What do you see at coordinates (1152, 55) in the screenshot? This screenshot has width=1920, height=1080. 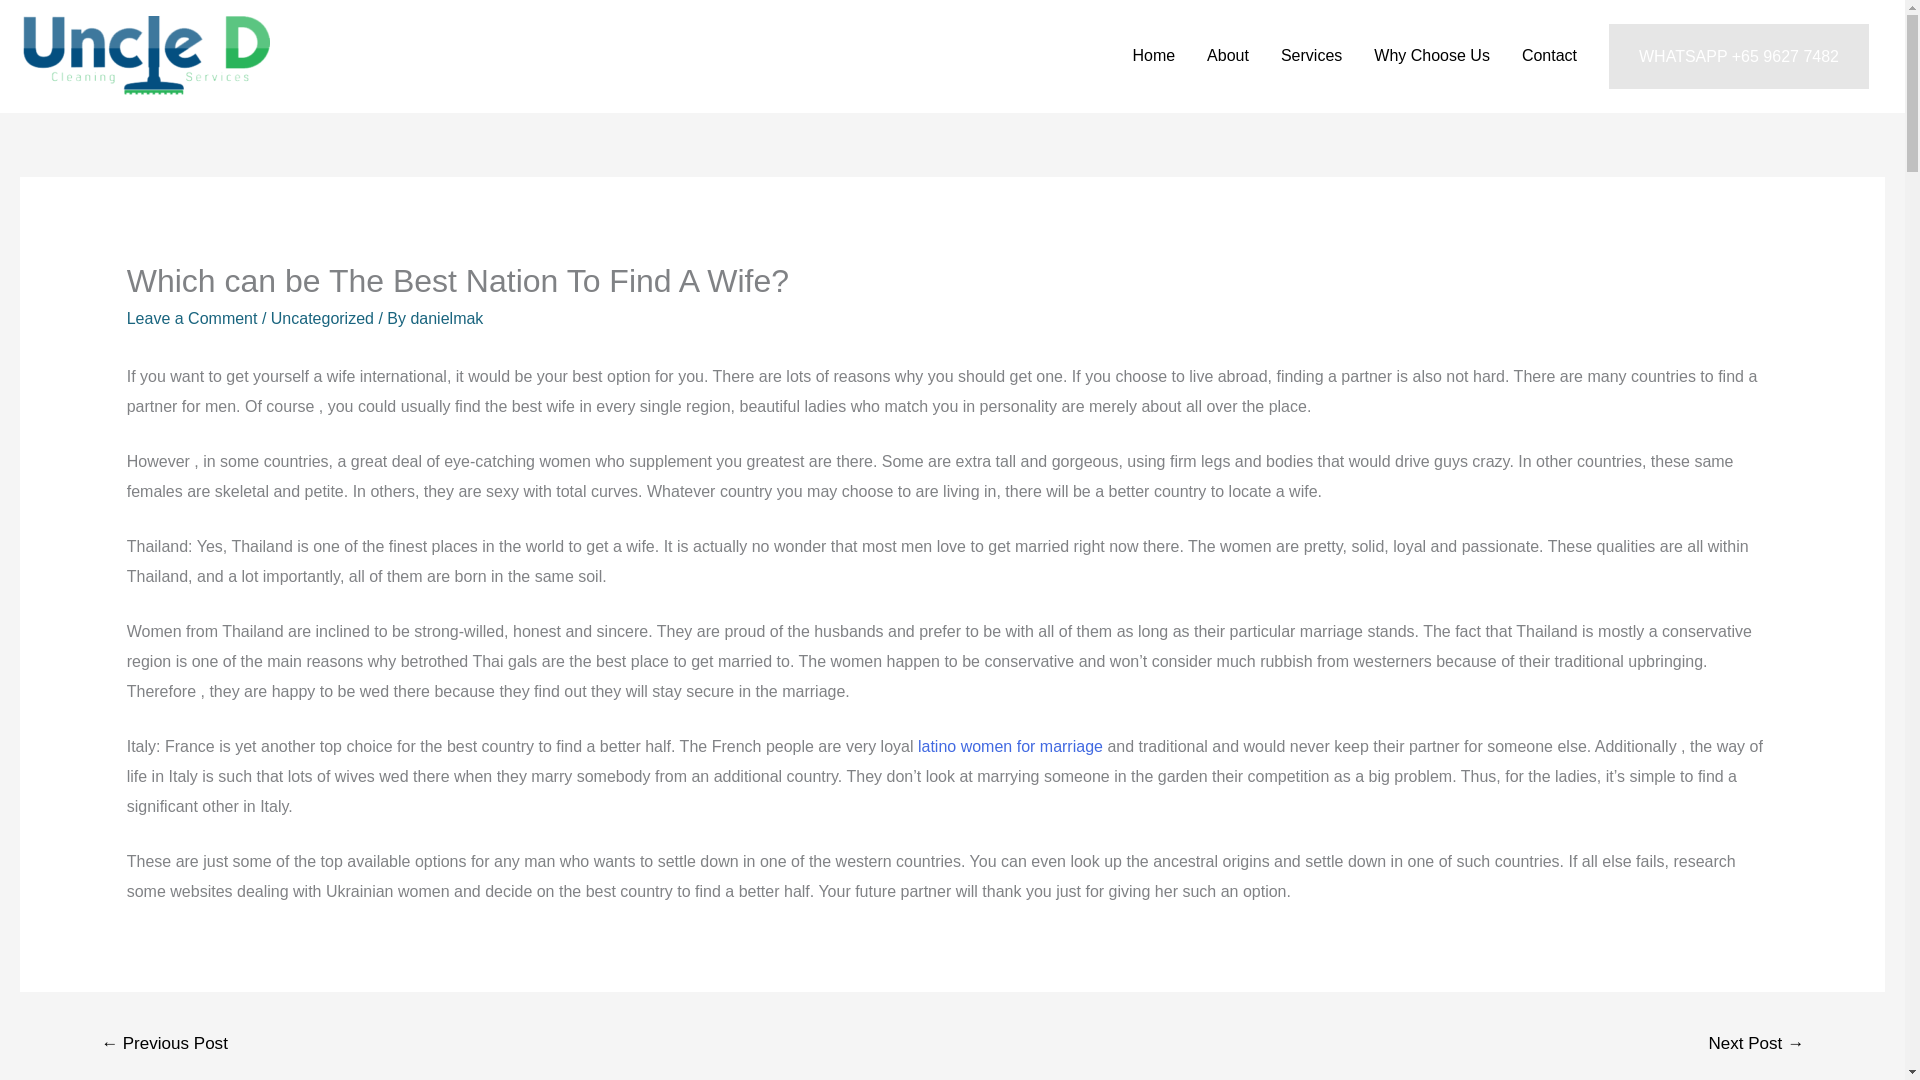 I see `Home` at bounding box center [1152, 55].